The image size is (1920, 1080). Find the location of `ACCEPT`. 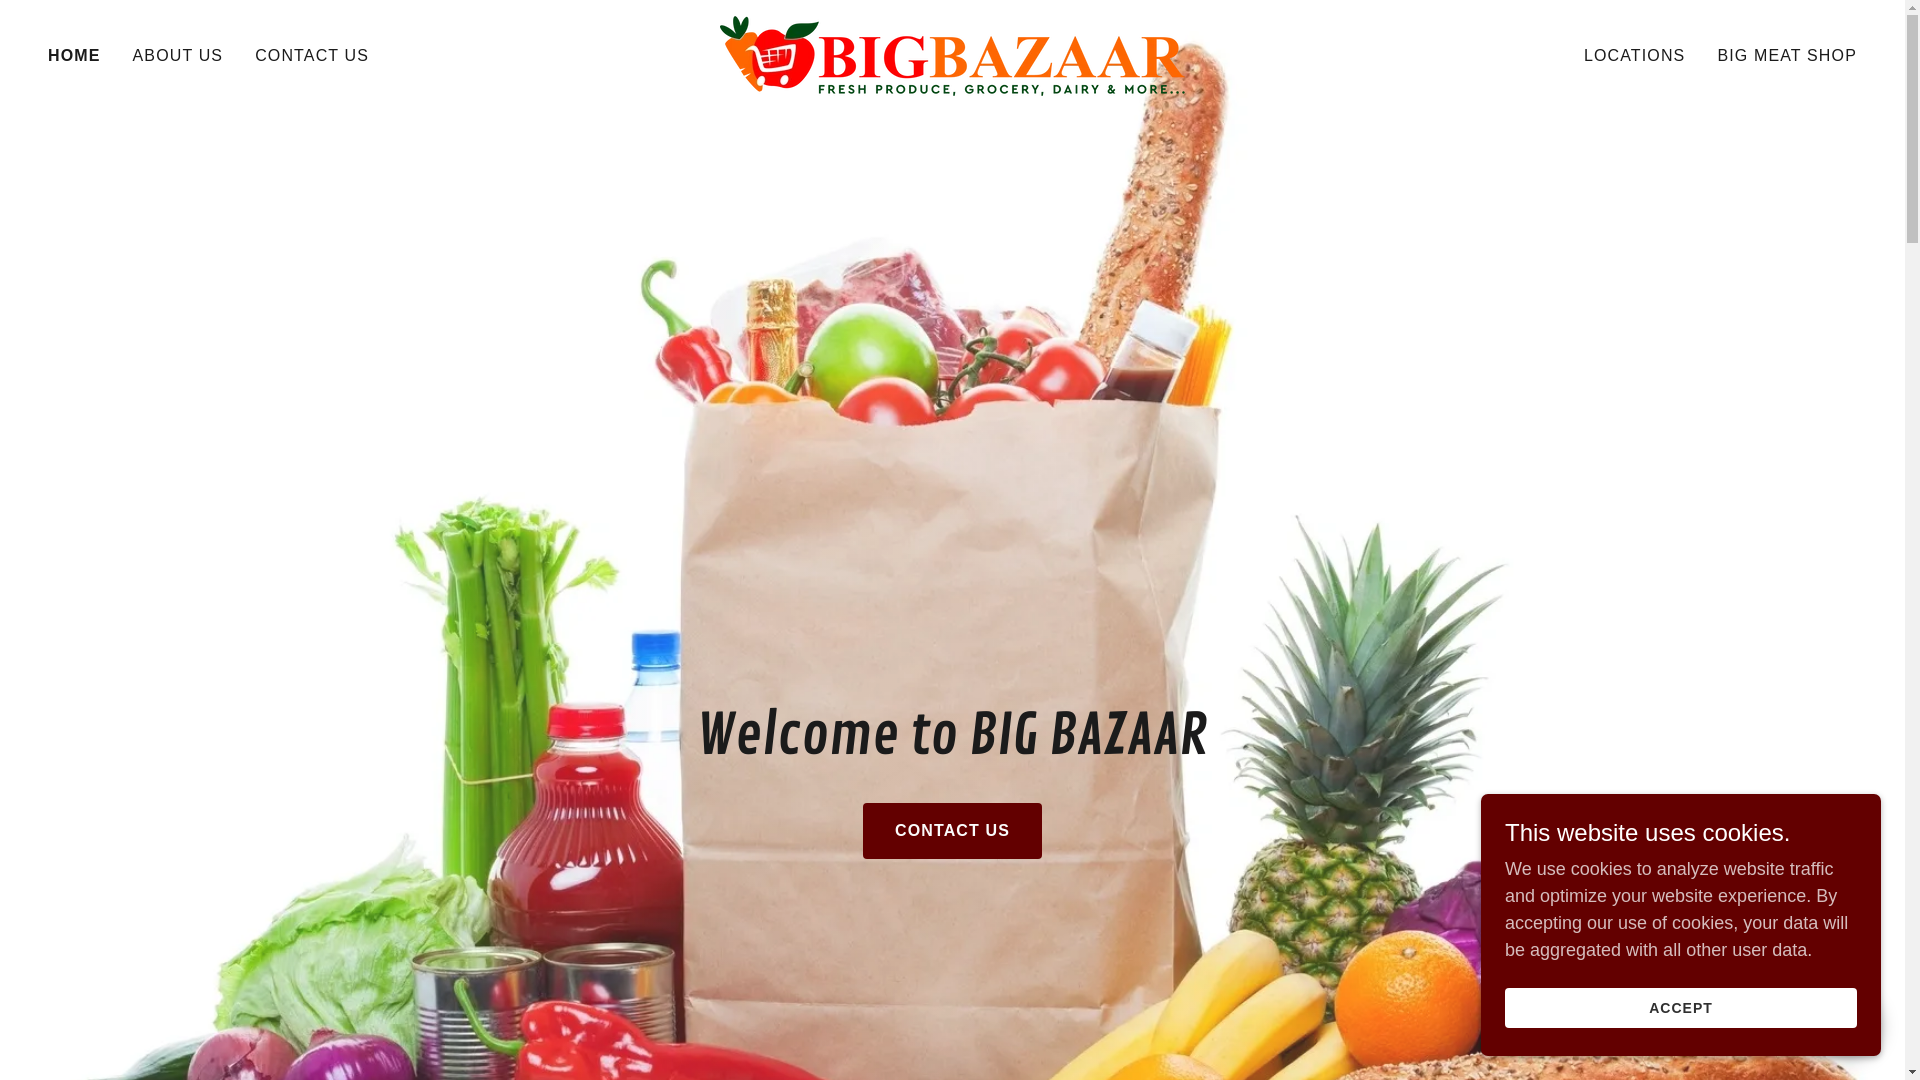

ACCEPT is located at coordinates (1681, 1008).